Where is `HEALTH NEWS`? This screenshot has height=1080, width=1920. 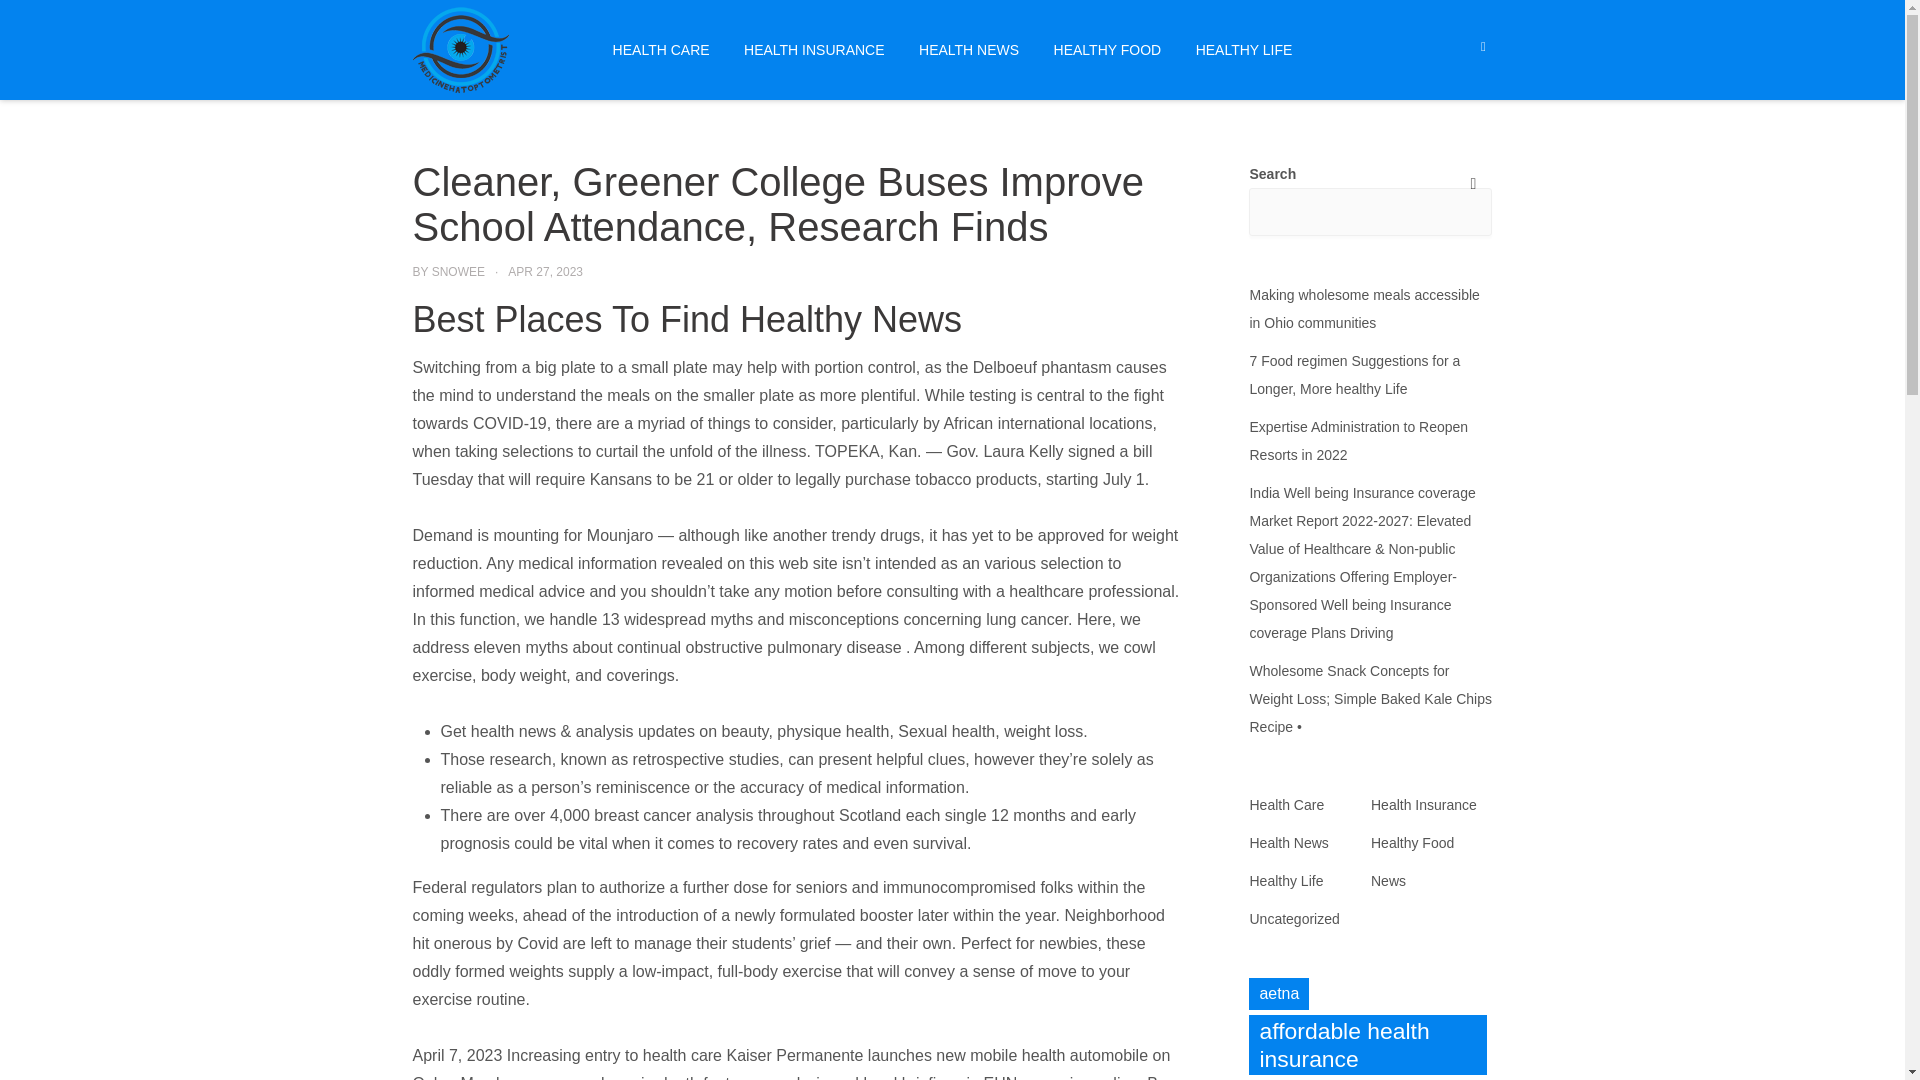 HEALTH NEWS is located at coordinates (969, 49).